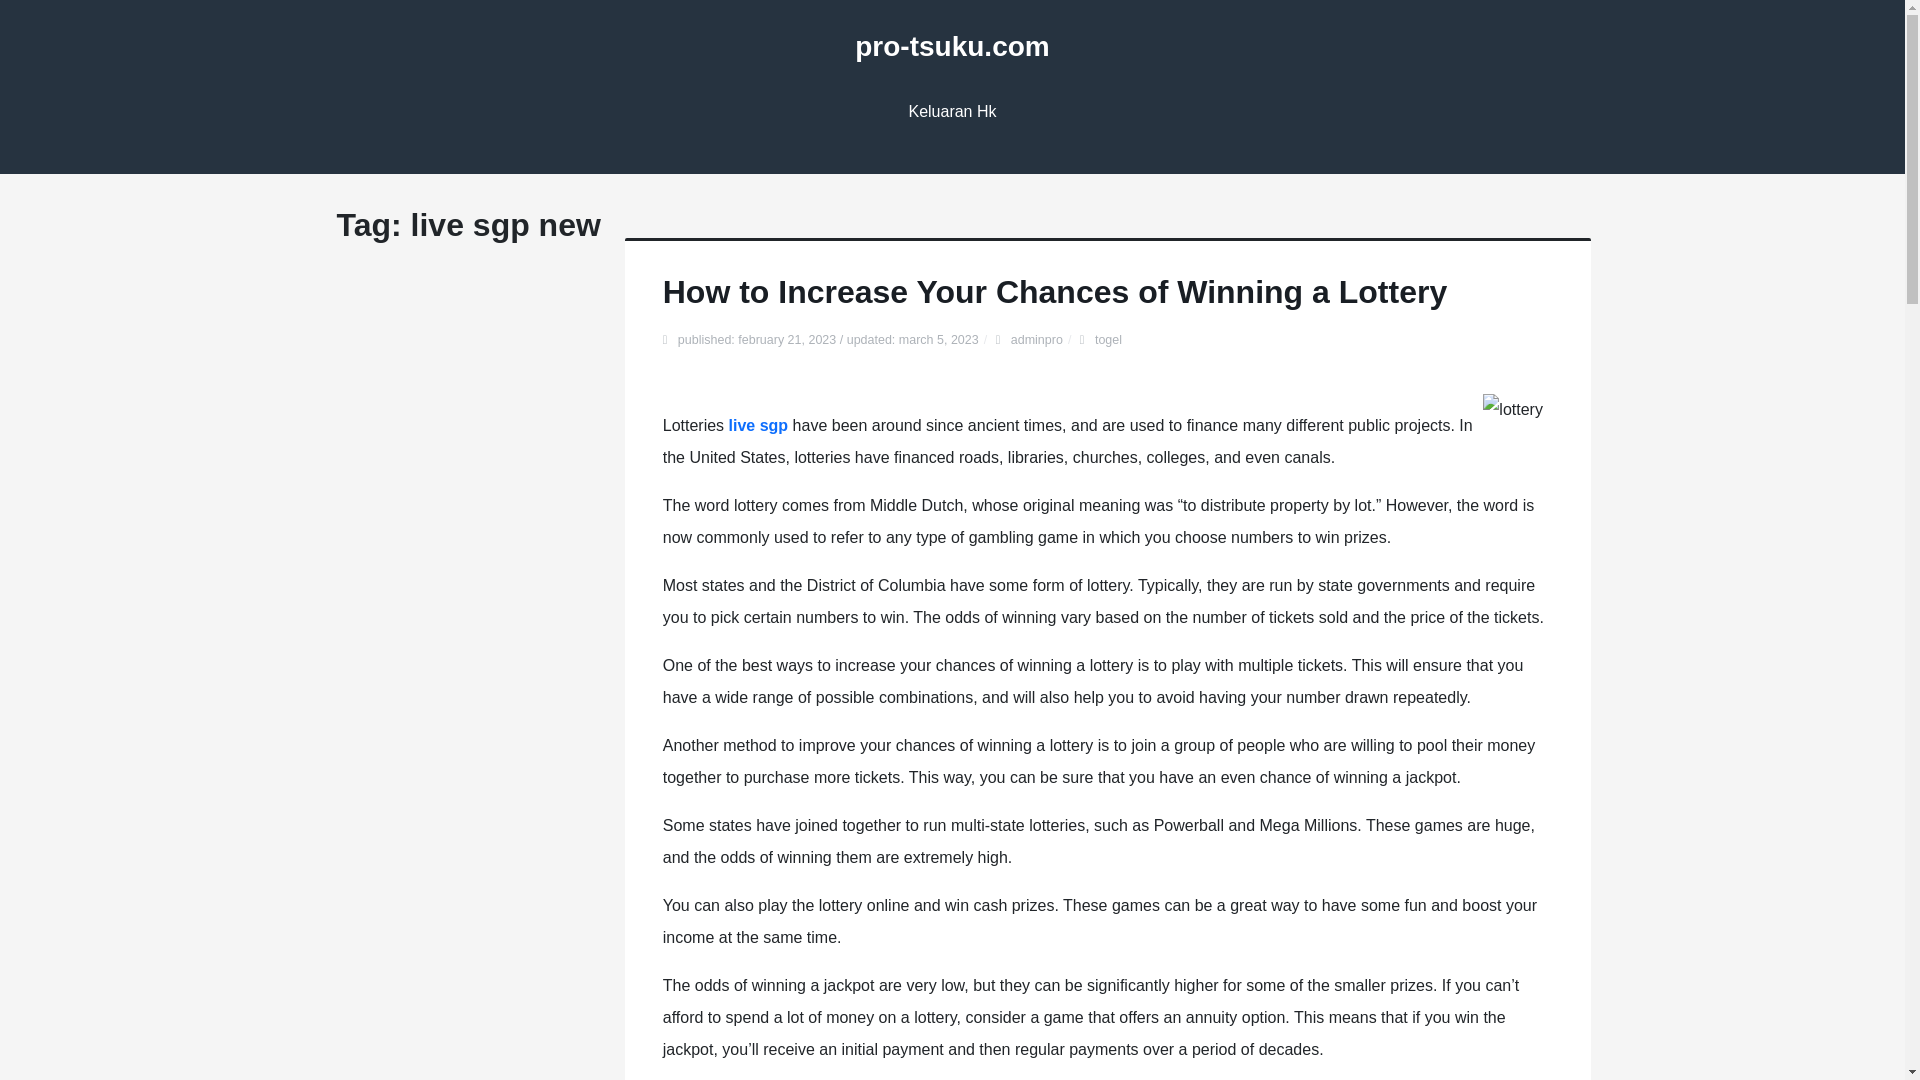  Describe the element at coordinates (1037, 339) in the screenshot. I see `adminpro` at that location.